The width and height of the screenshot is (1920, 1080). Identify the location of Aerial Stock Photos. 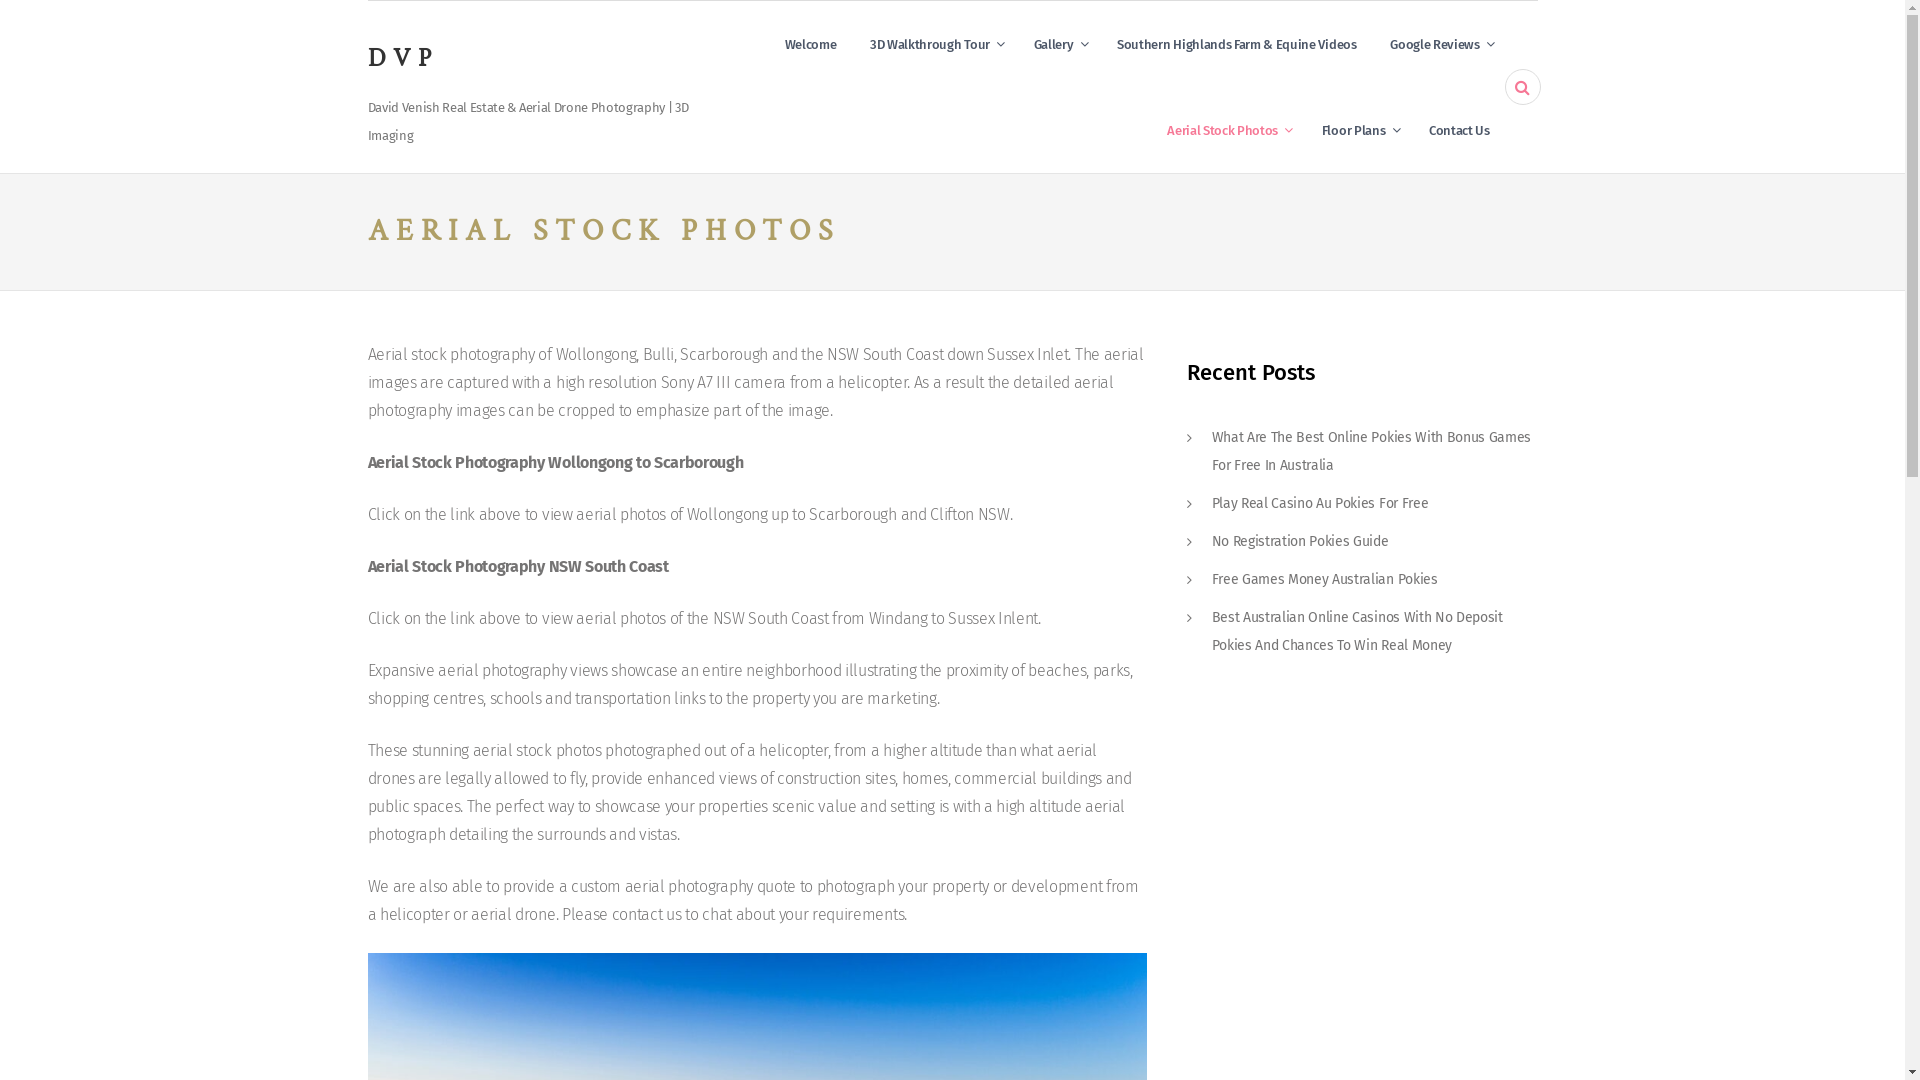
(1228, 130).